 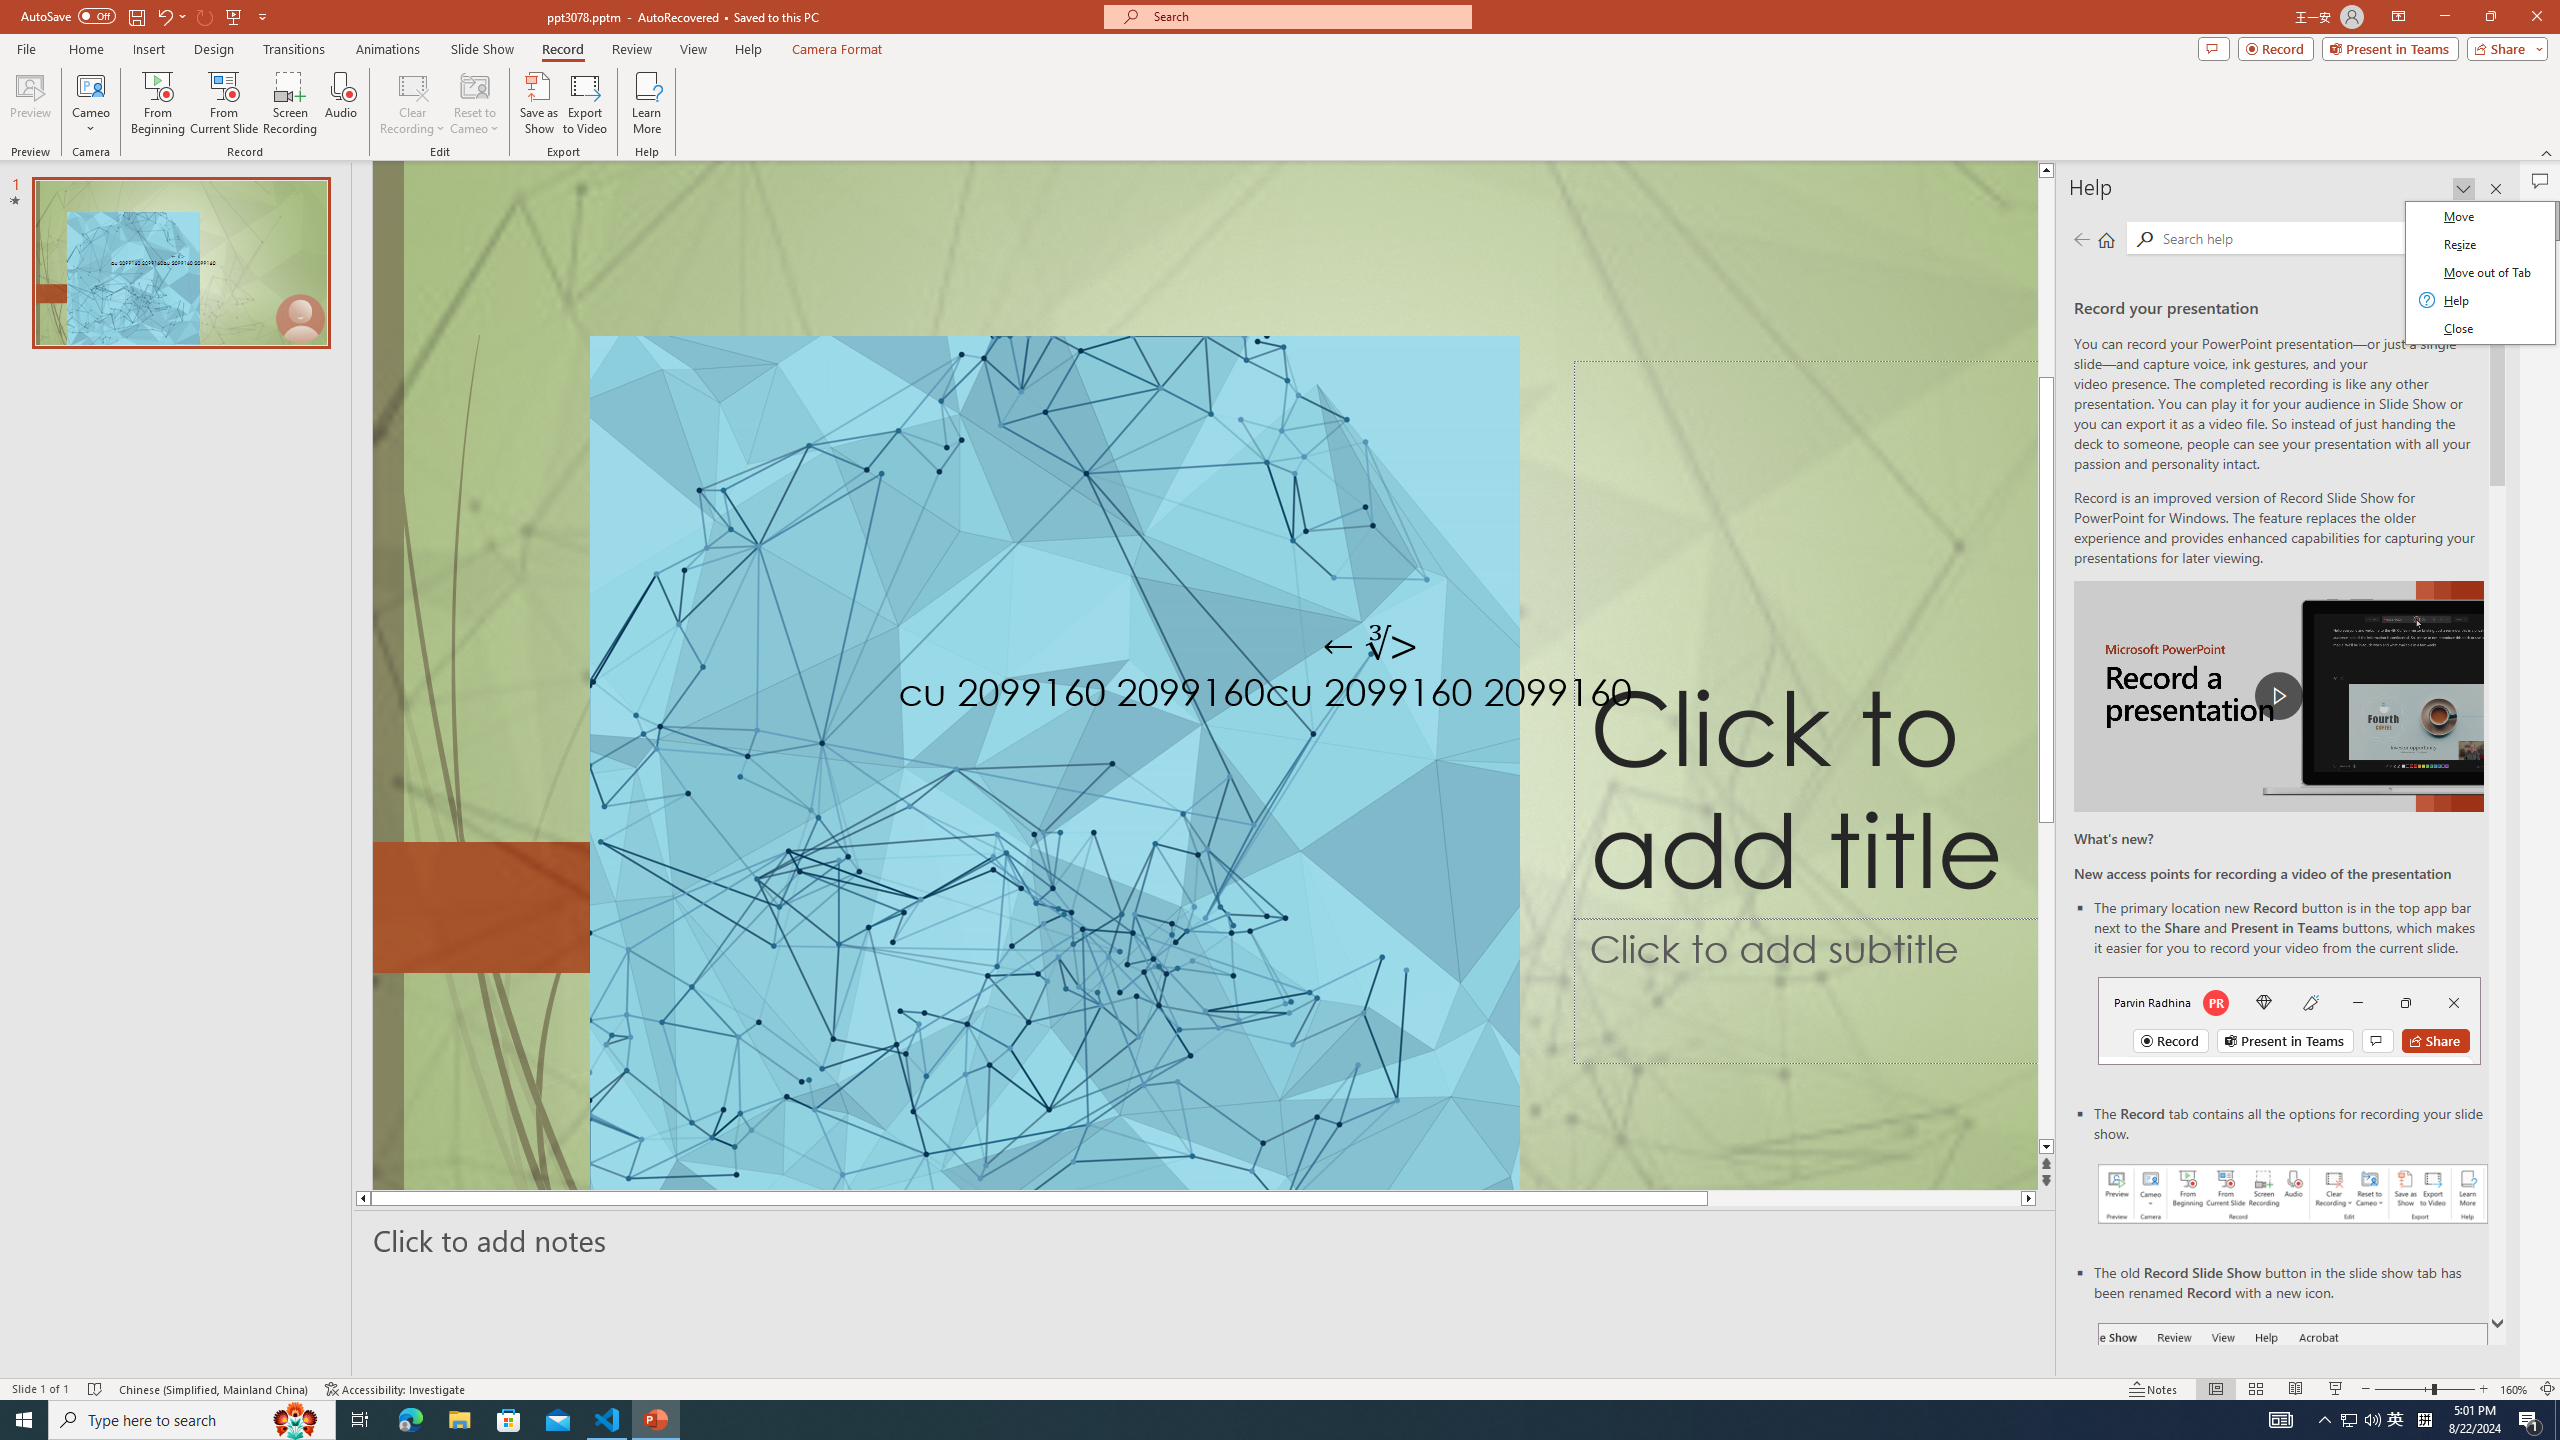 What do you see at coordinates (2280, 696) in the screenshot?
I see `play Record a Presentation` at bounding box center [2280, 696].